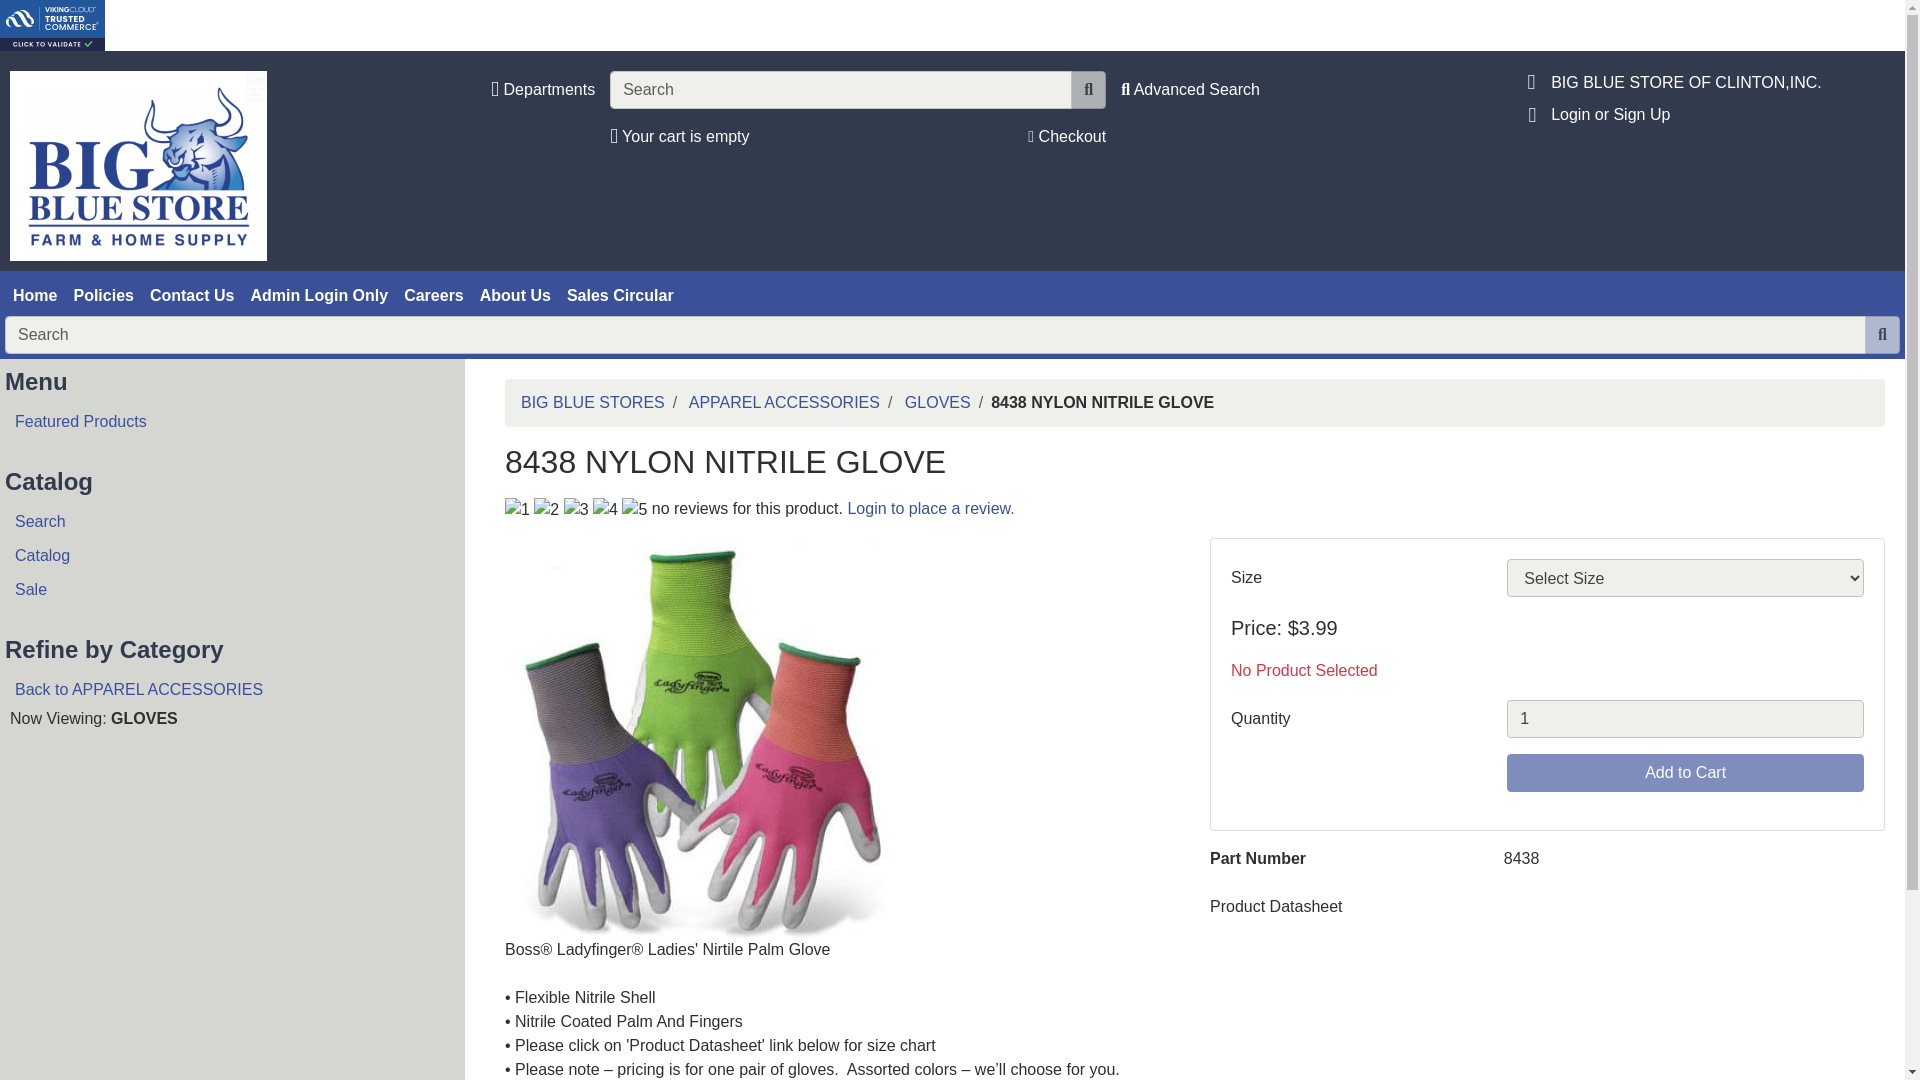 The height and width of the screenshot is (1080, 1920). What do you see at coordinates (930, 508) in the screenshot?
I see `Login to place a review.` at bounding box center [930, 508].